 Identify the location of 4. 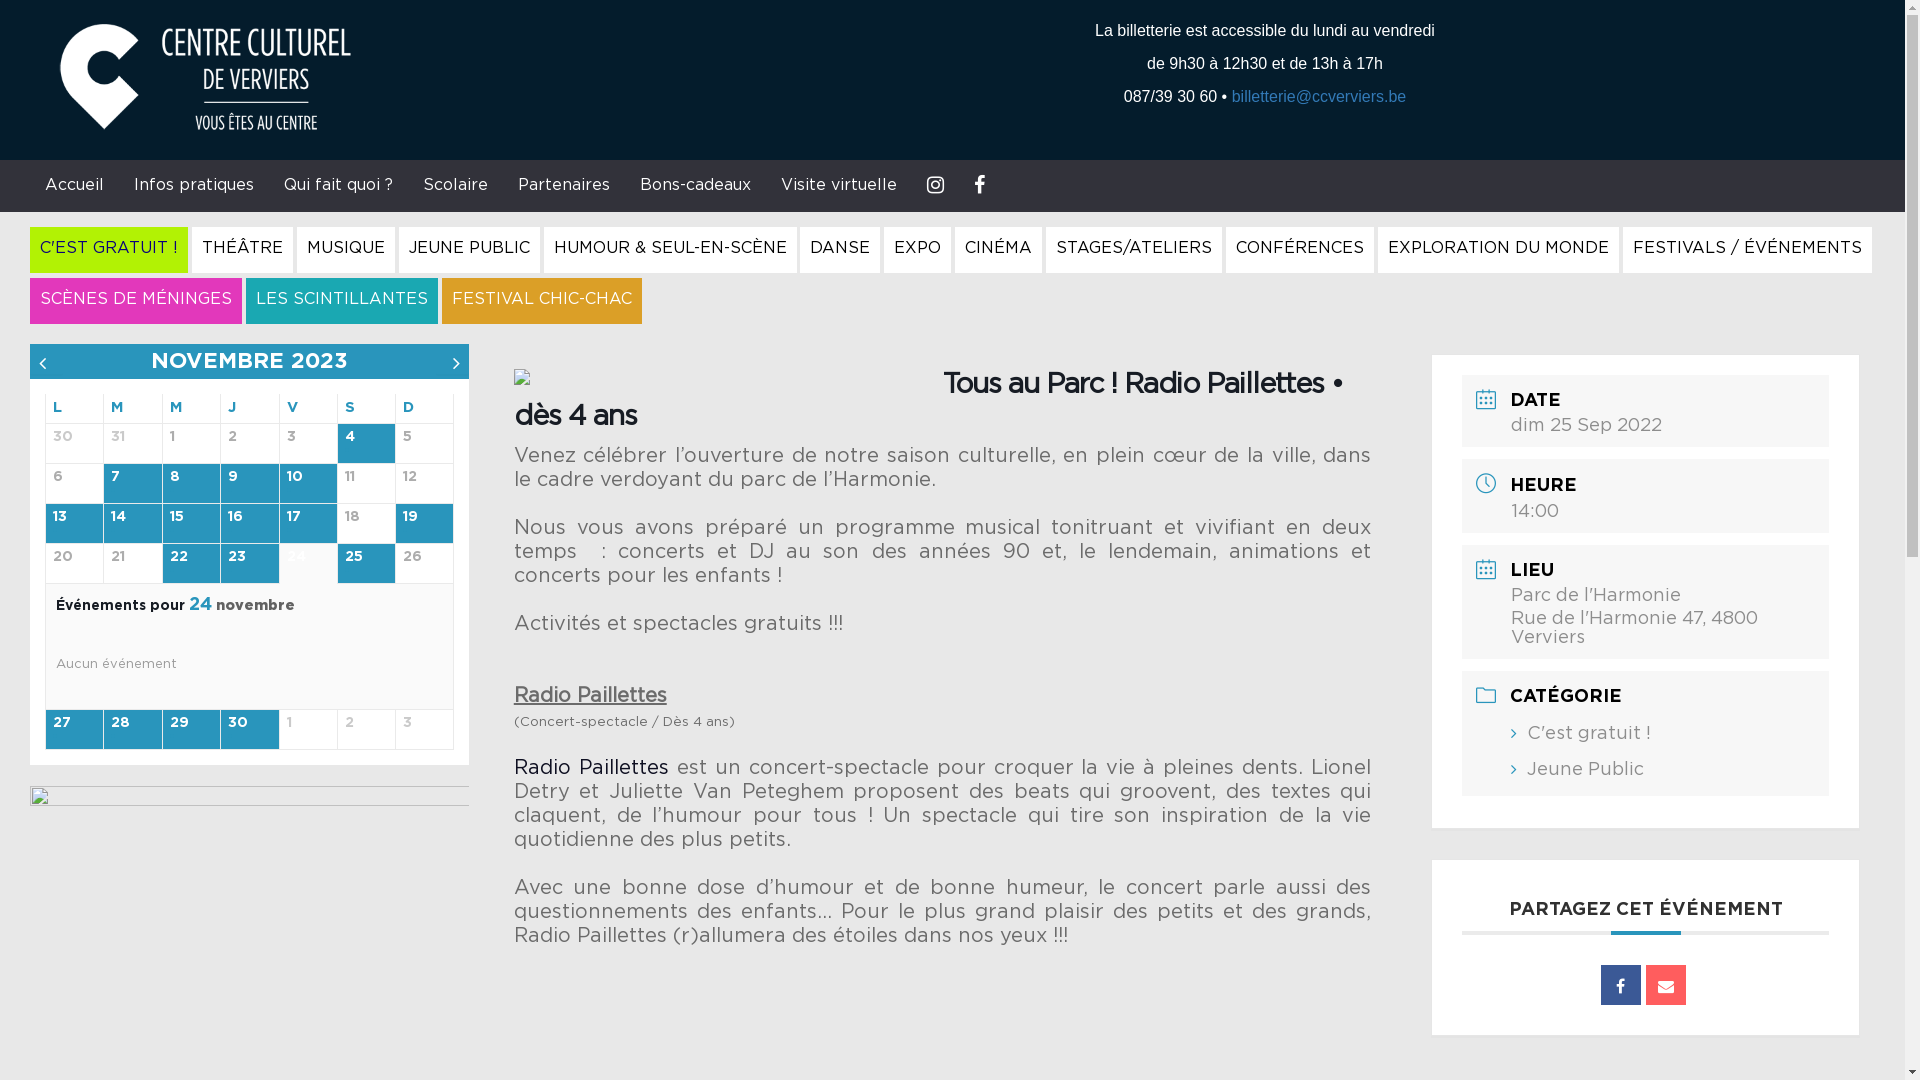
(366, 444).